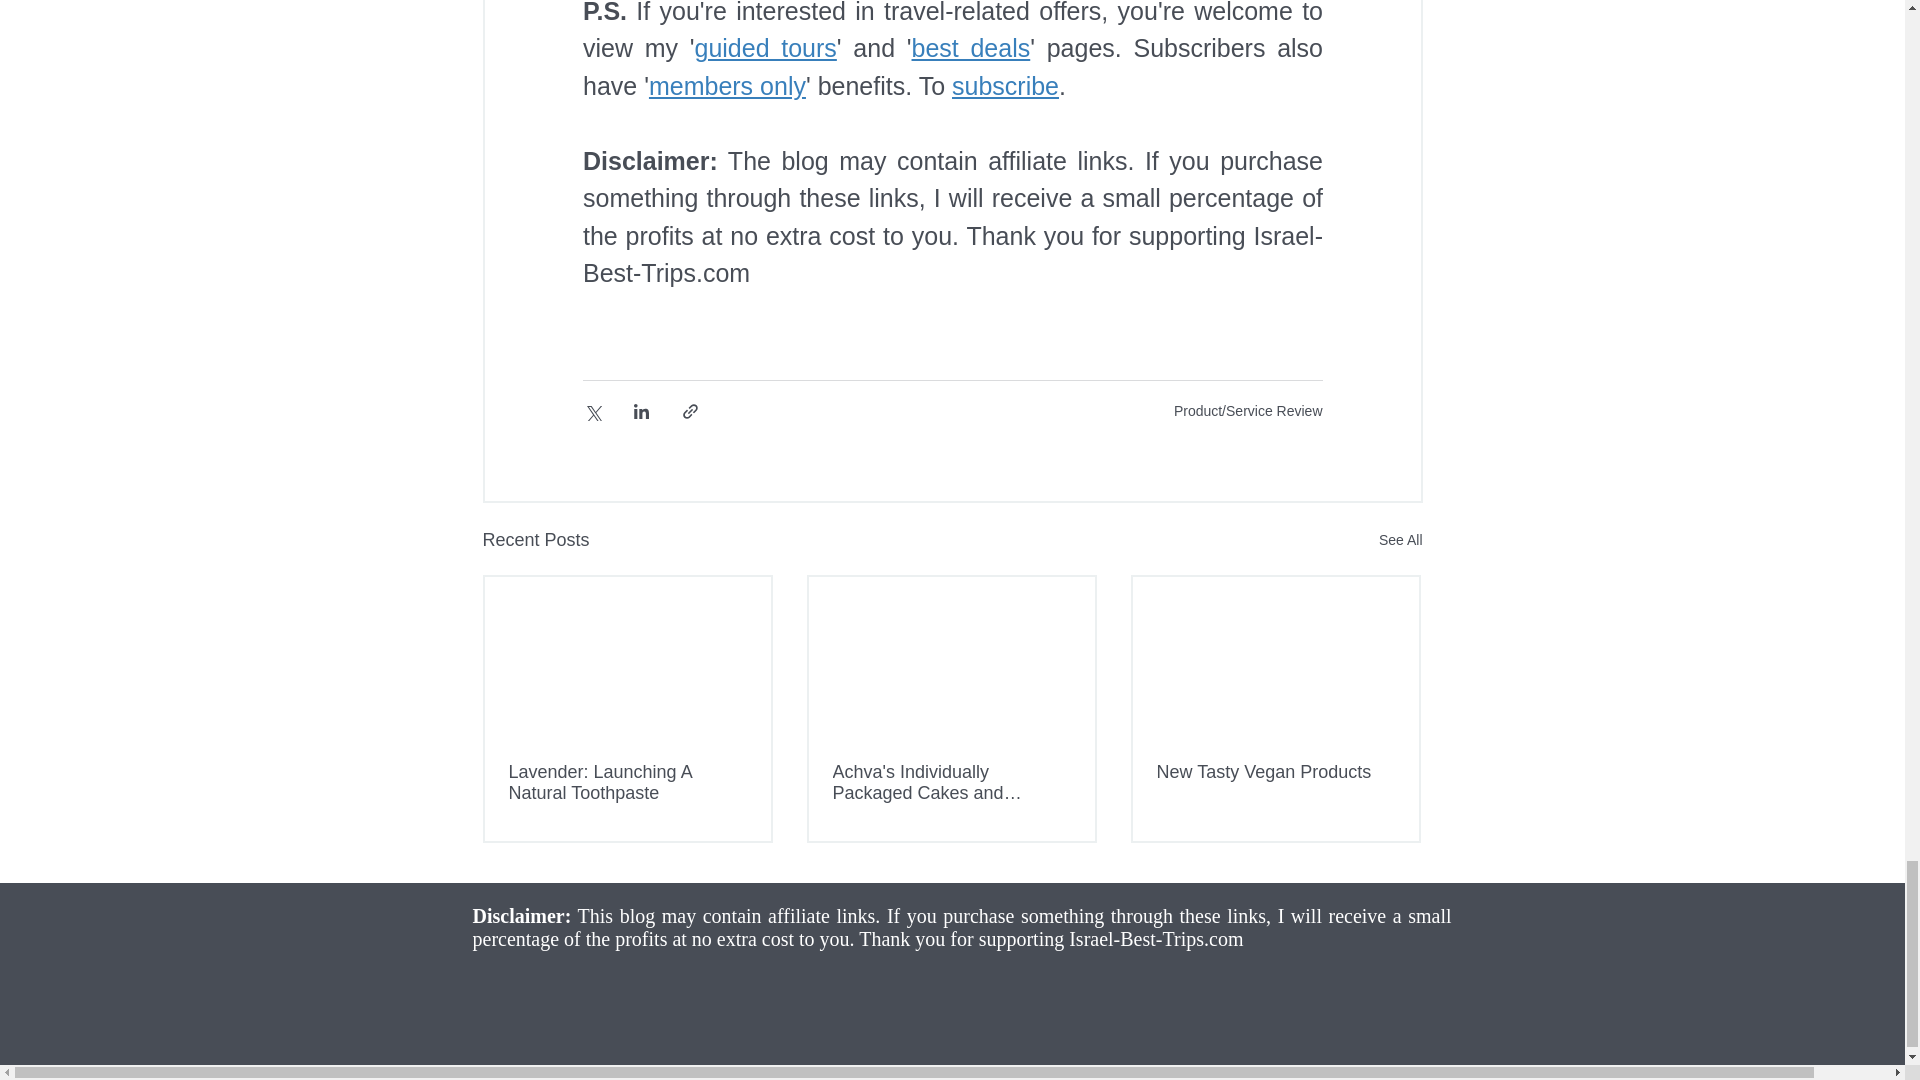 The image size is (1920, 1080). I want to click on guided tours, so click(764, 47).